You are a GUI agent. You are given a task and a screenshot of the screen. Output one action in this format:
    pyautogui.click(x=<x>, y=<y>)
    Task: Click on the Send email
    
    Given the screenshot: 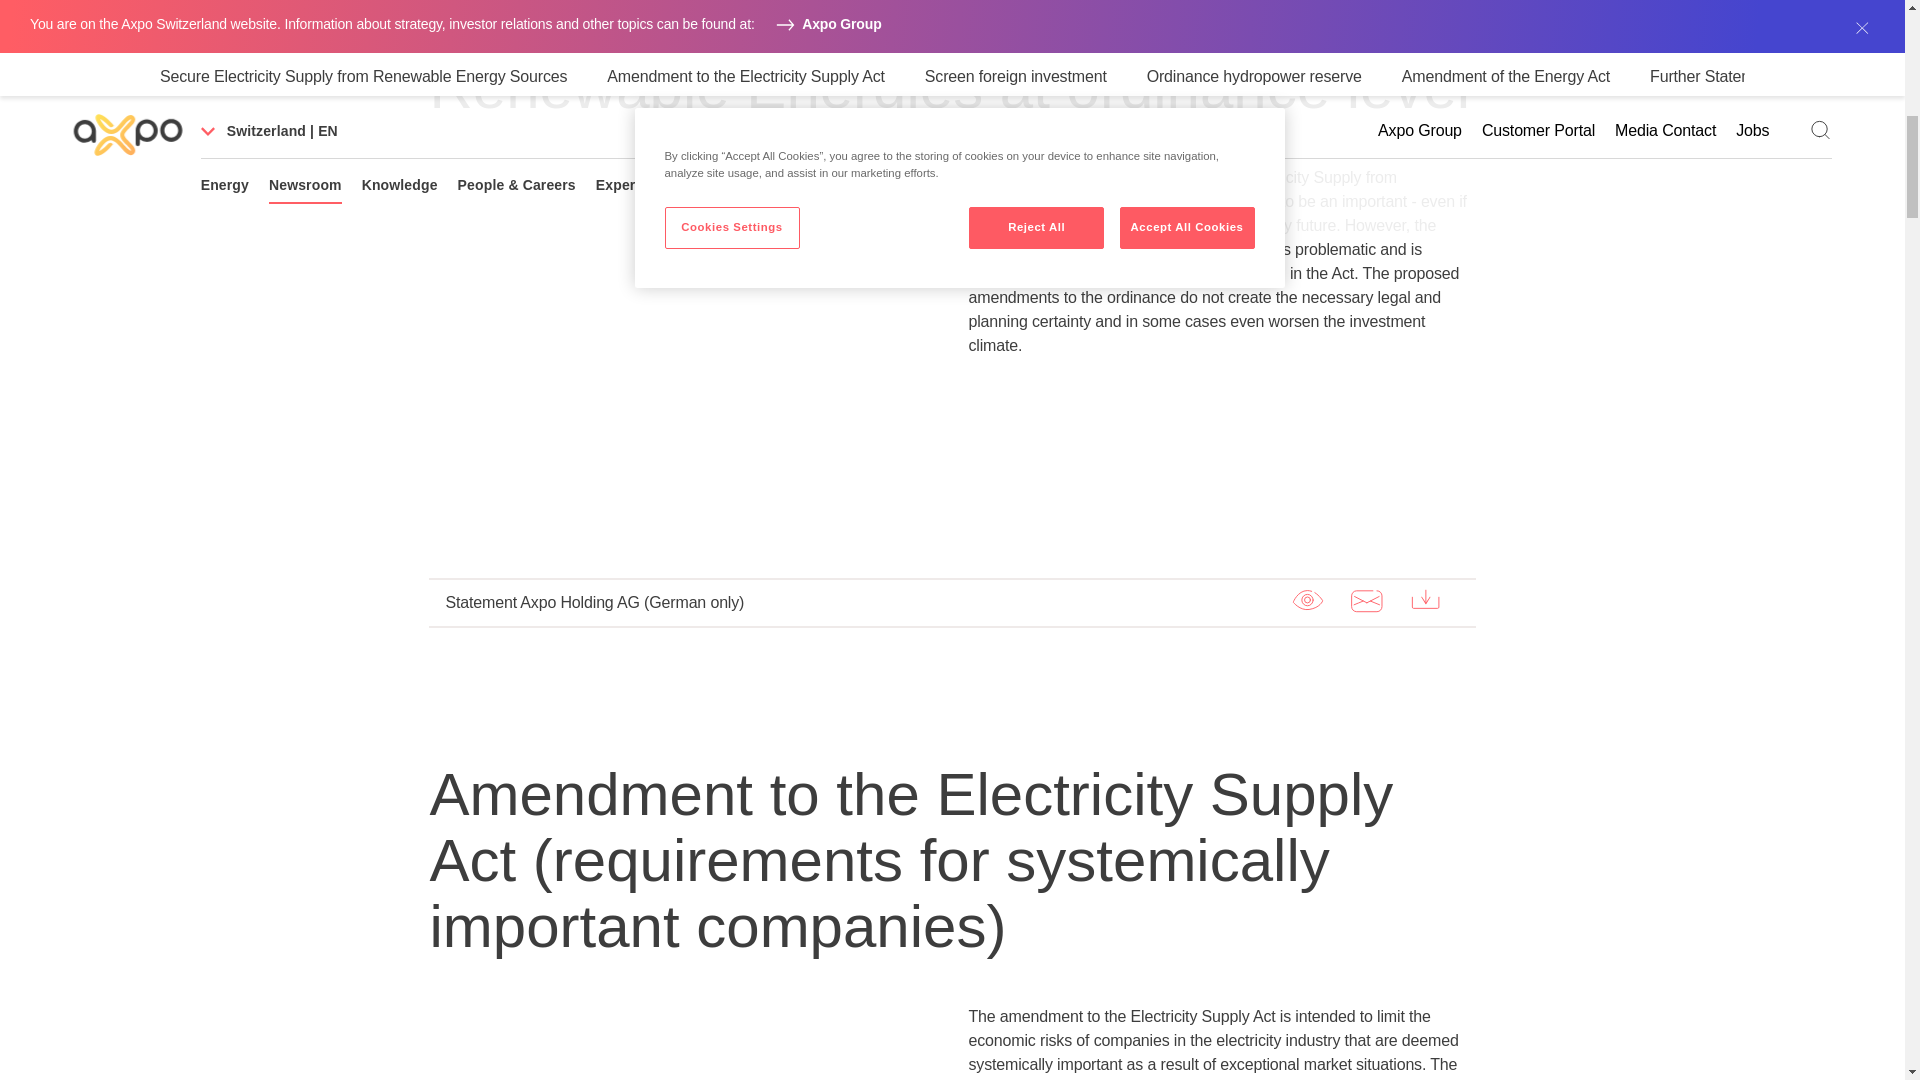 What is the action you would take?
    pyautogui.click(x=1366, y=600)
    